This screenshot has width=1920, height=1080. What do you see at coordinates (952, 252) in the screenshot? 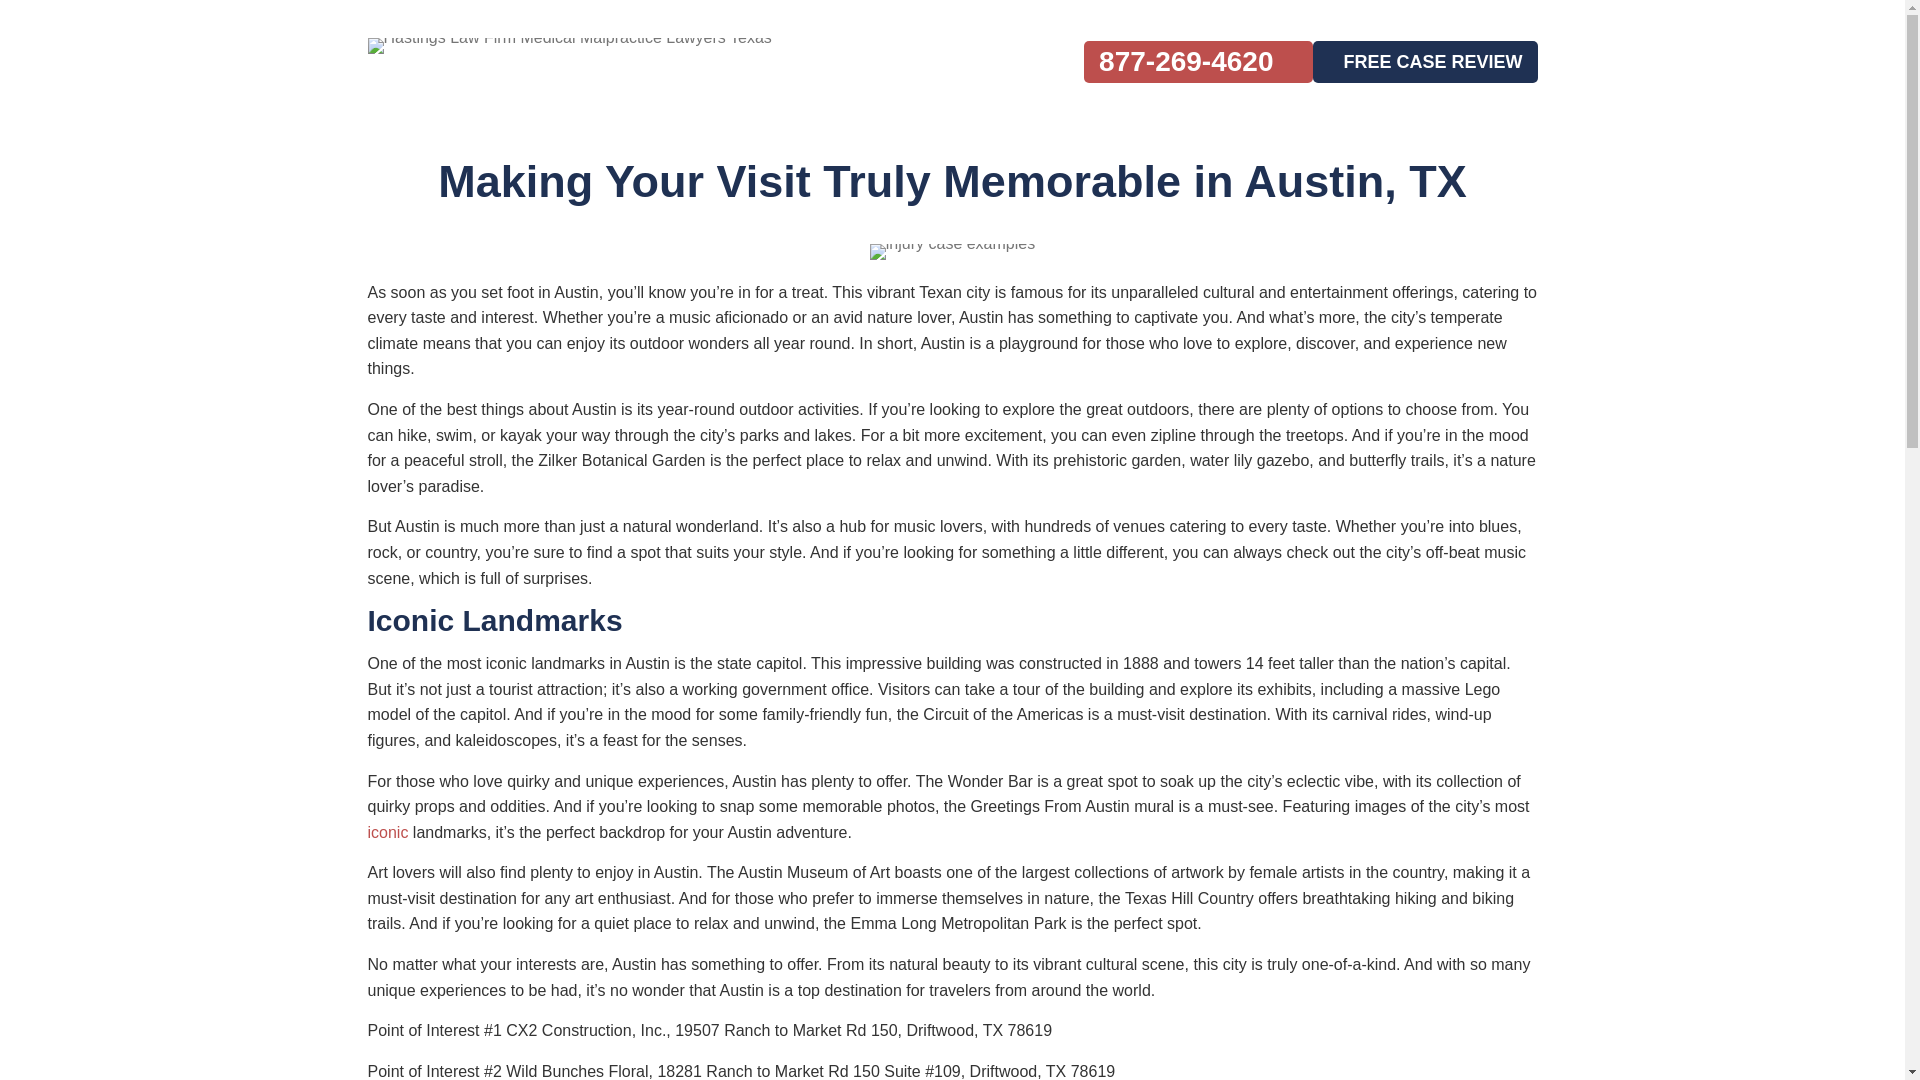
I see `Medmal Seperator` at bounding box center [952, 252].